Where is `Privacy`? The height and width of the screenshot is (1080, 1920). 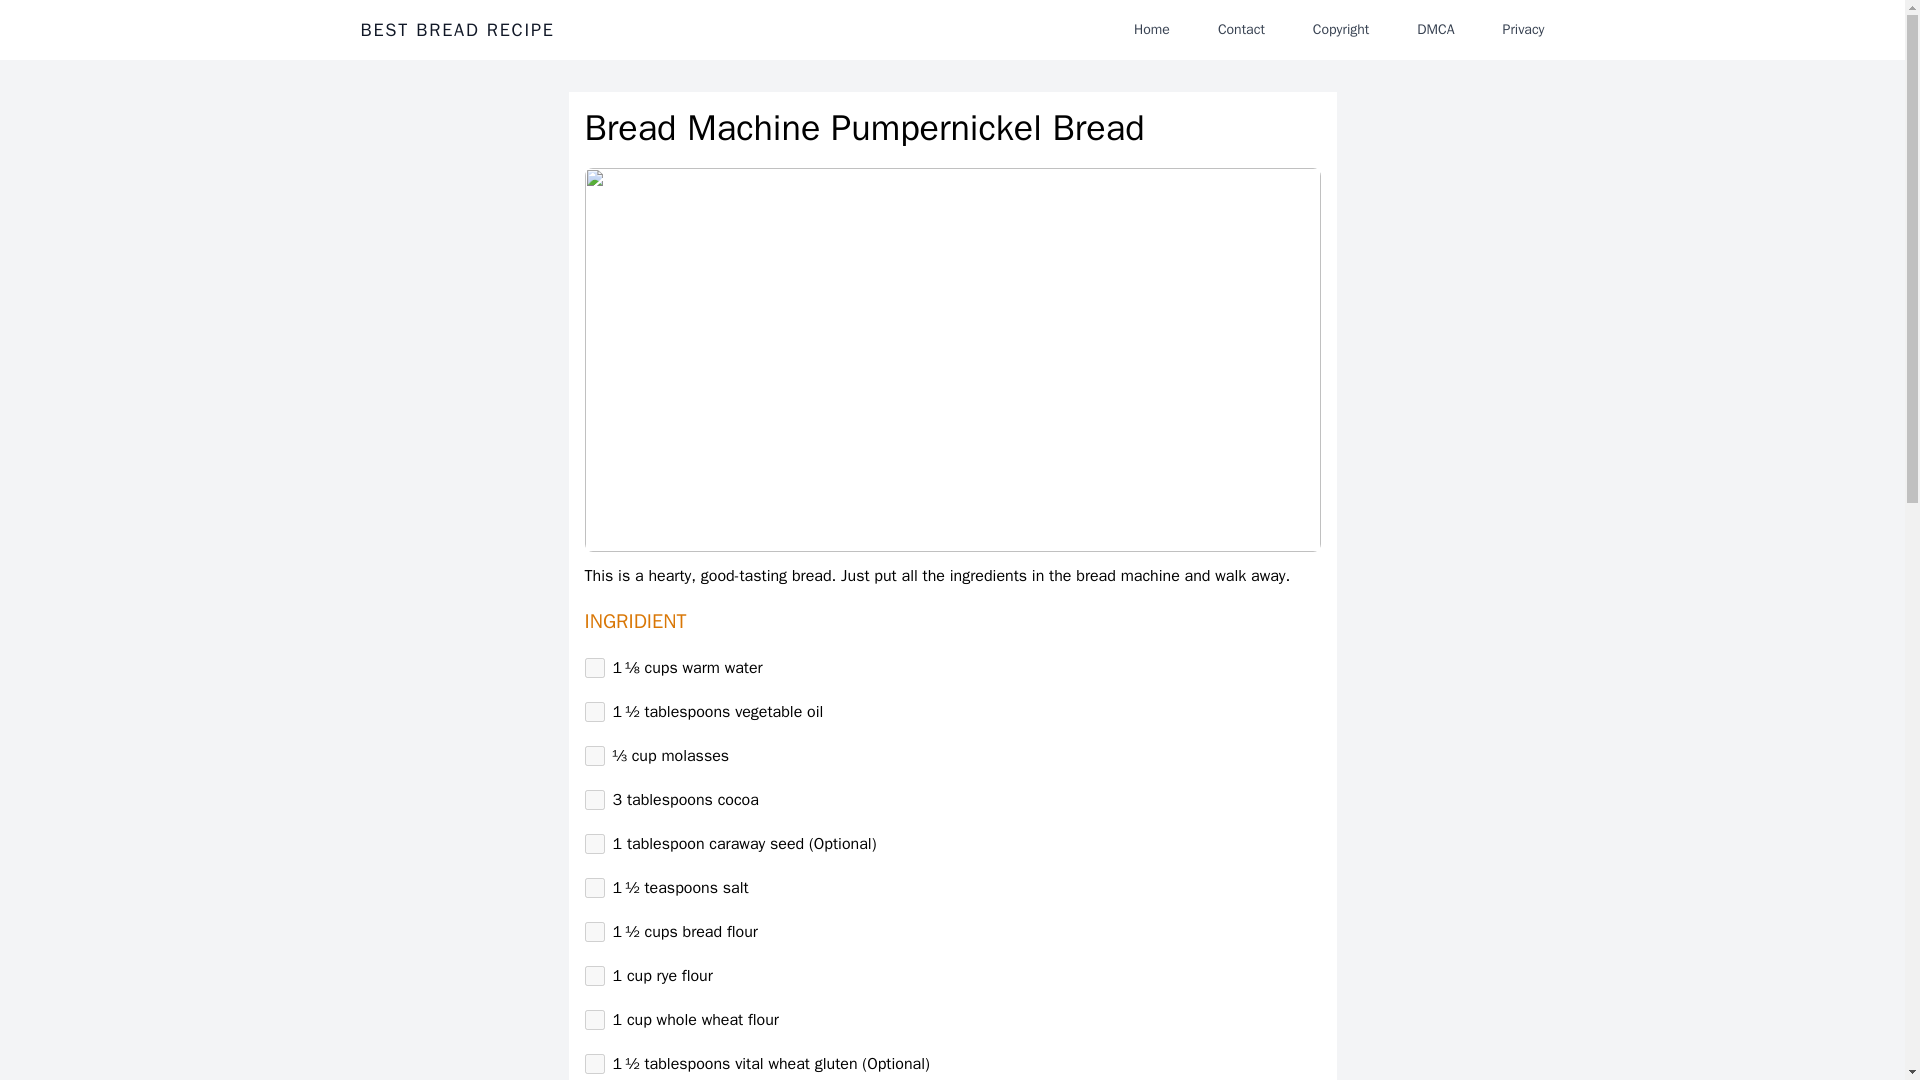 Privacy is located at coordinates (1523, 29).